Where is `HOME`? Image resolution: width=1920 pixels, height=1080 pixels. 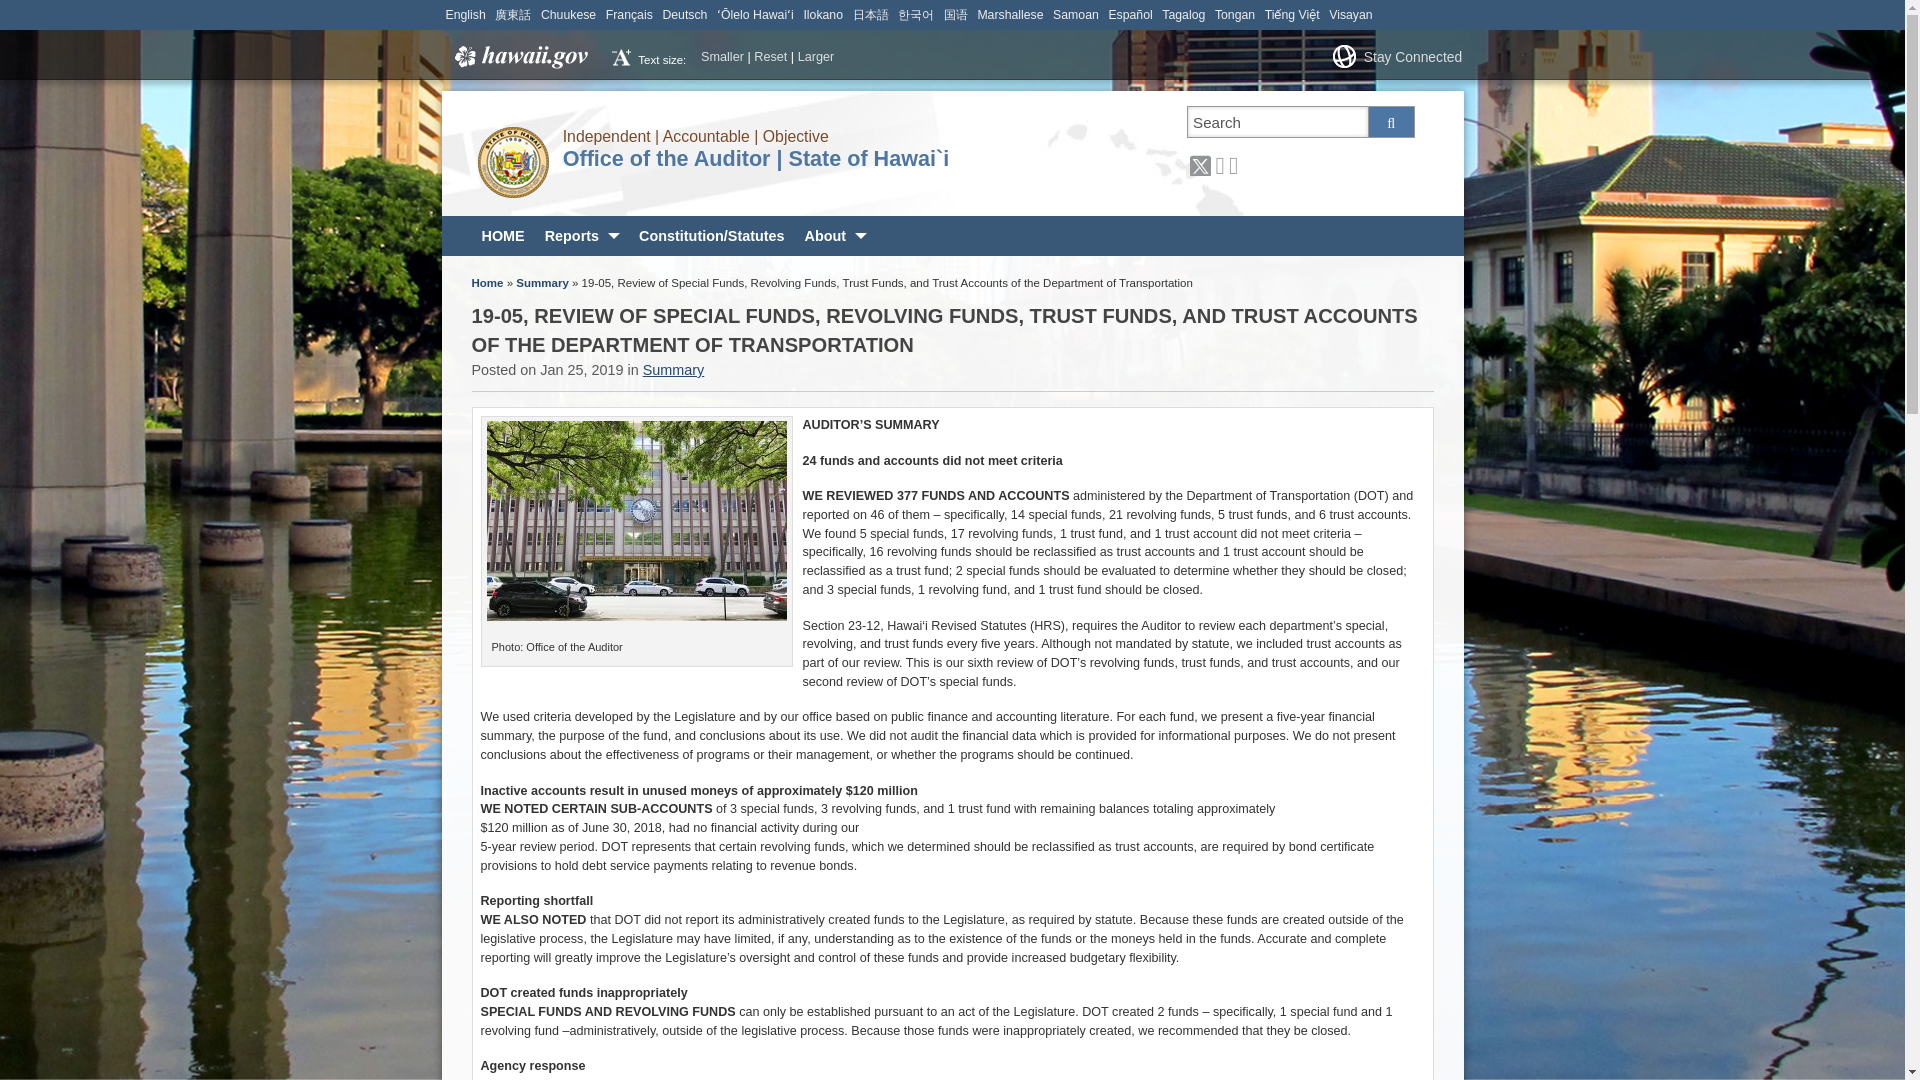 HOME is located at coordinates (504, 236).